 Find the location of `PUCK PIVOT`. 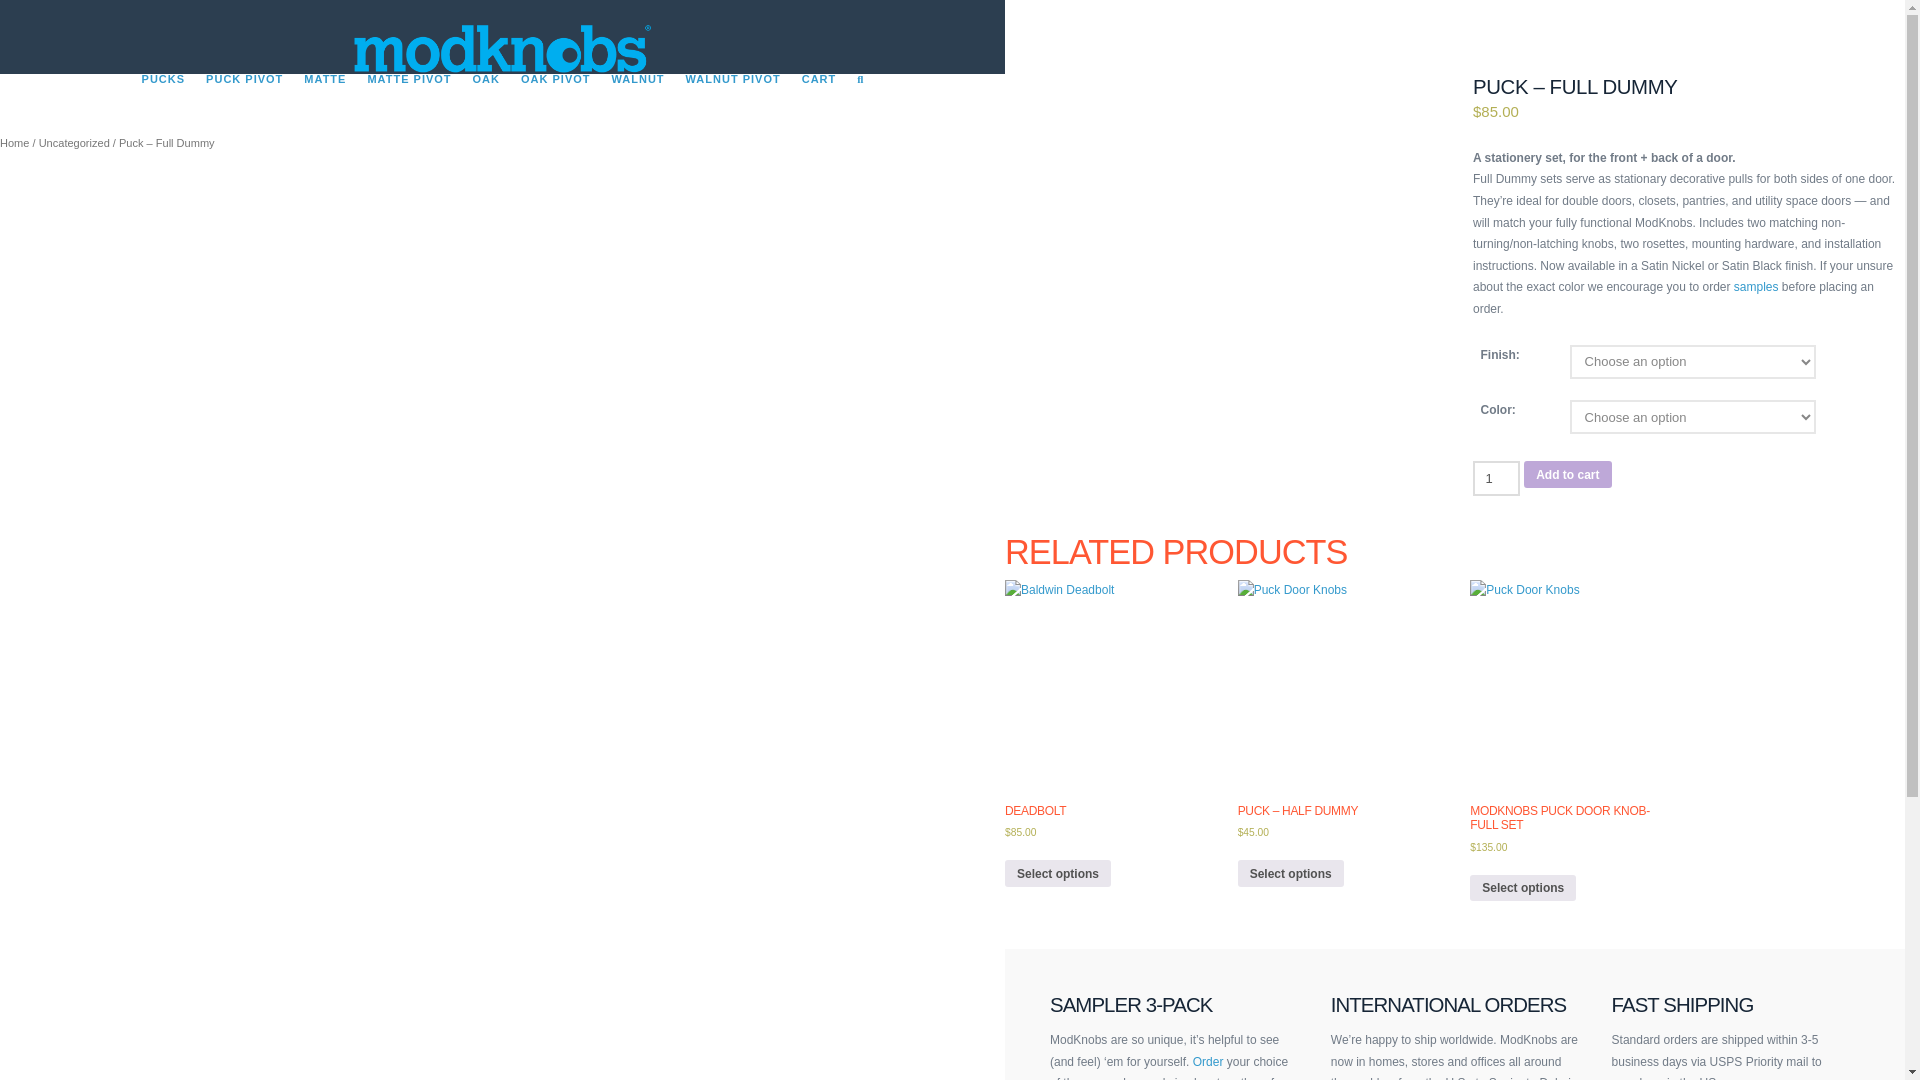

PUCK PIVOT is located at coordinates (244, 104).